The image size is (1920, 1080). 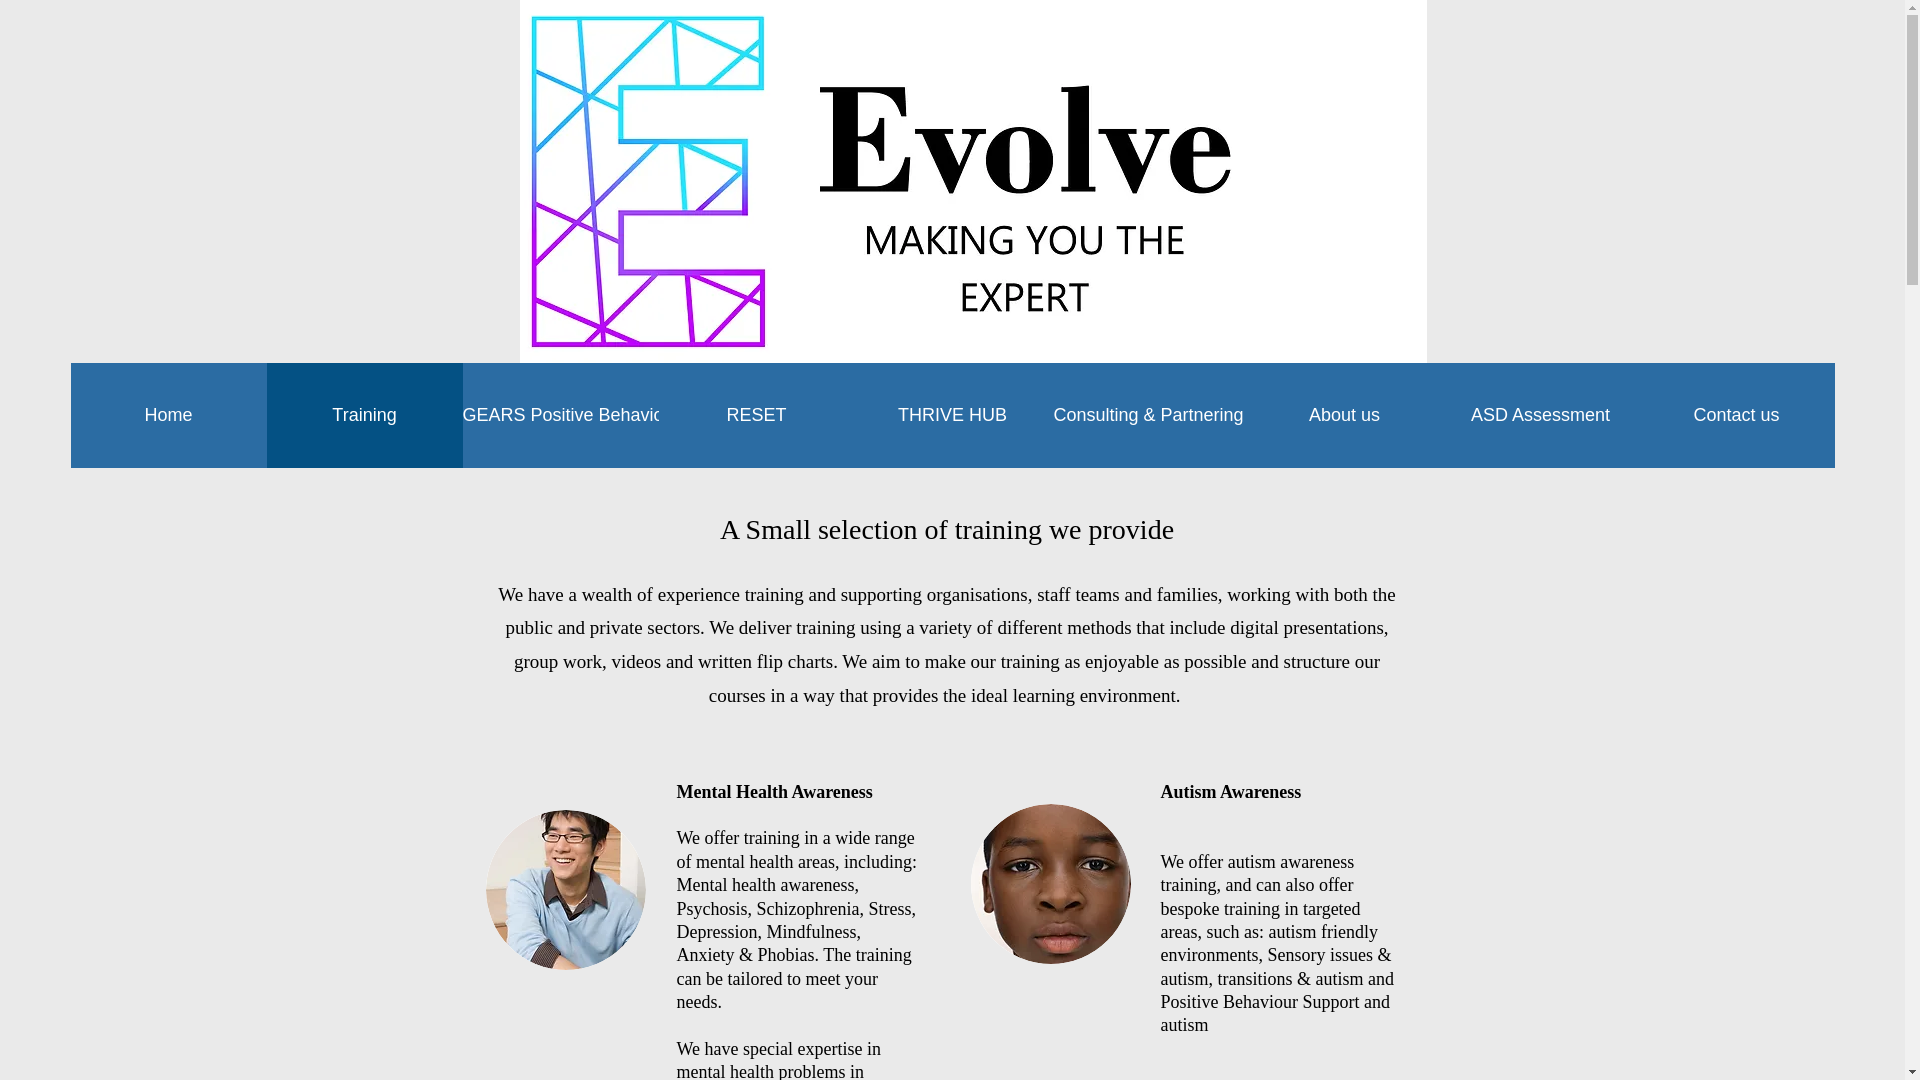 What do you see at coordinates (952, 414) in the screenshot?
I see `THRIVE HUB` at bounding box center [952, 414].